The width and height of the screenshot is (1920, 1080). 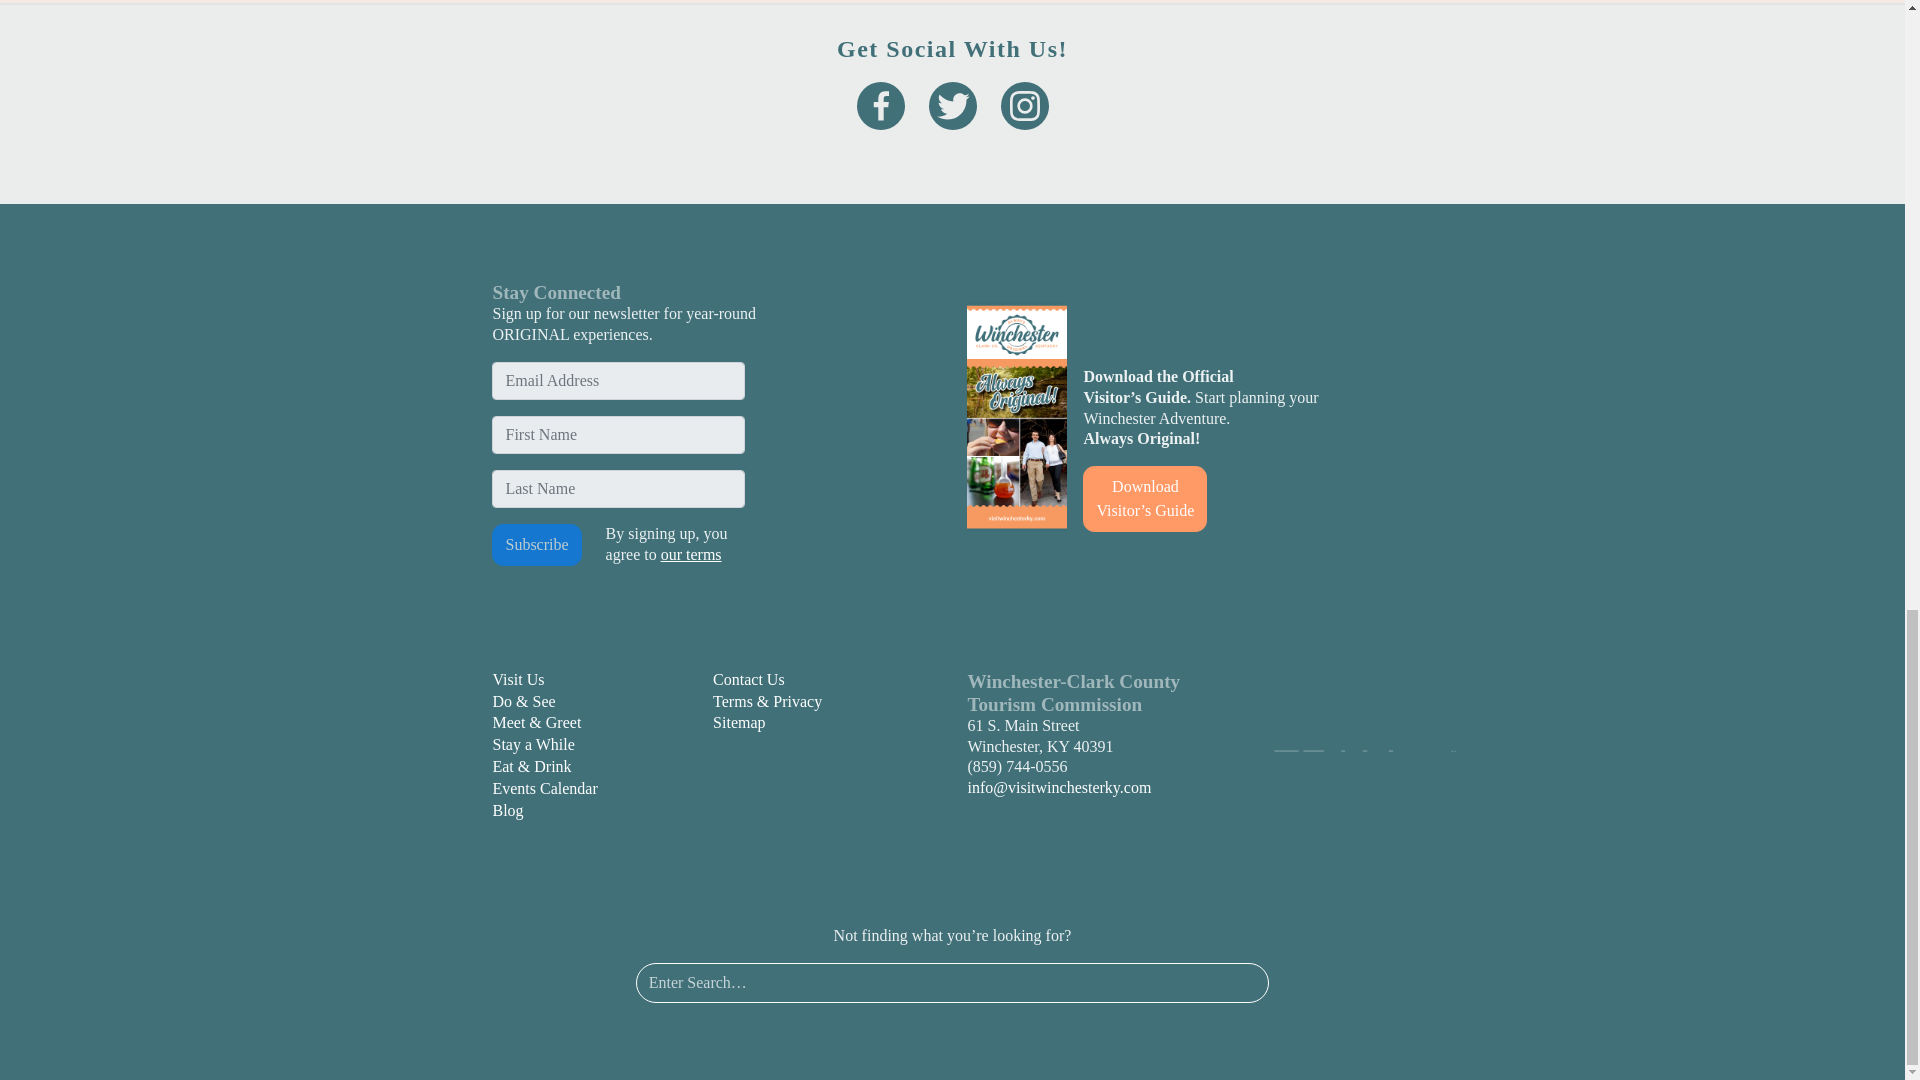 I want to click on Search, so click(x=1235, y=982).